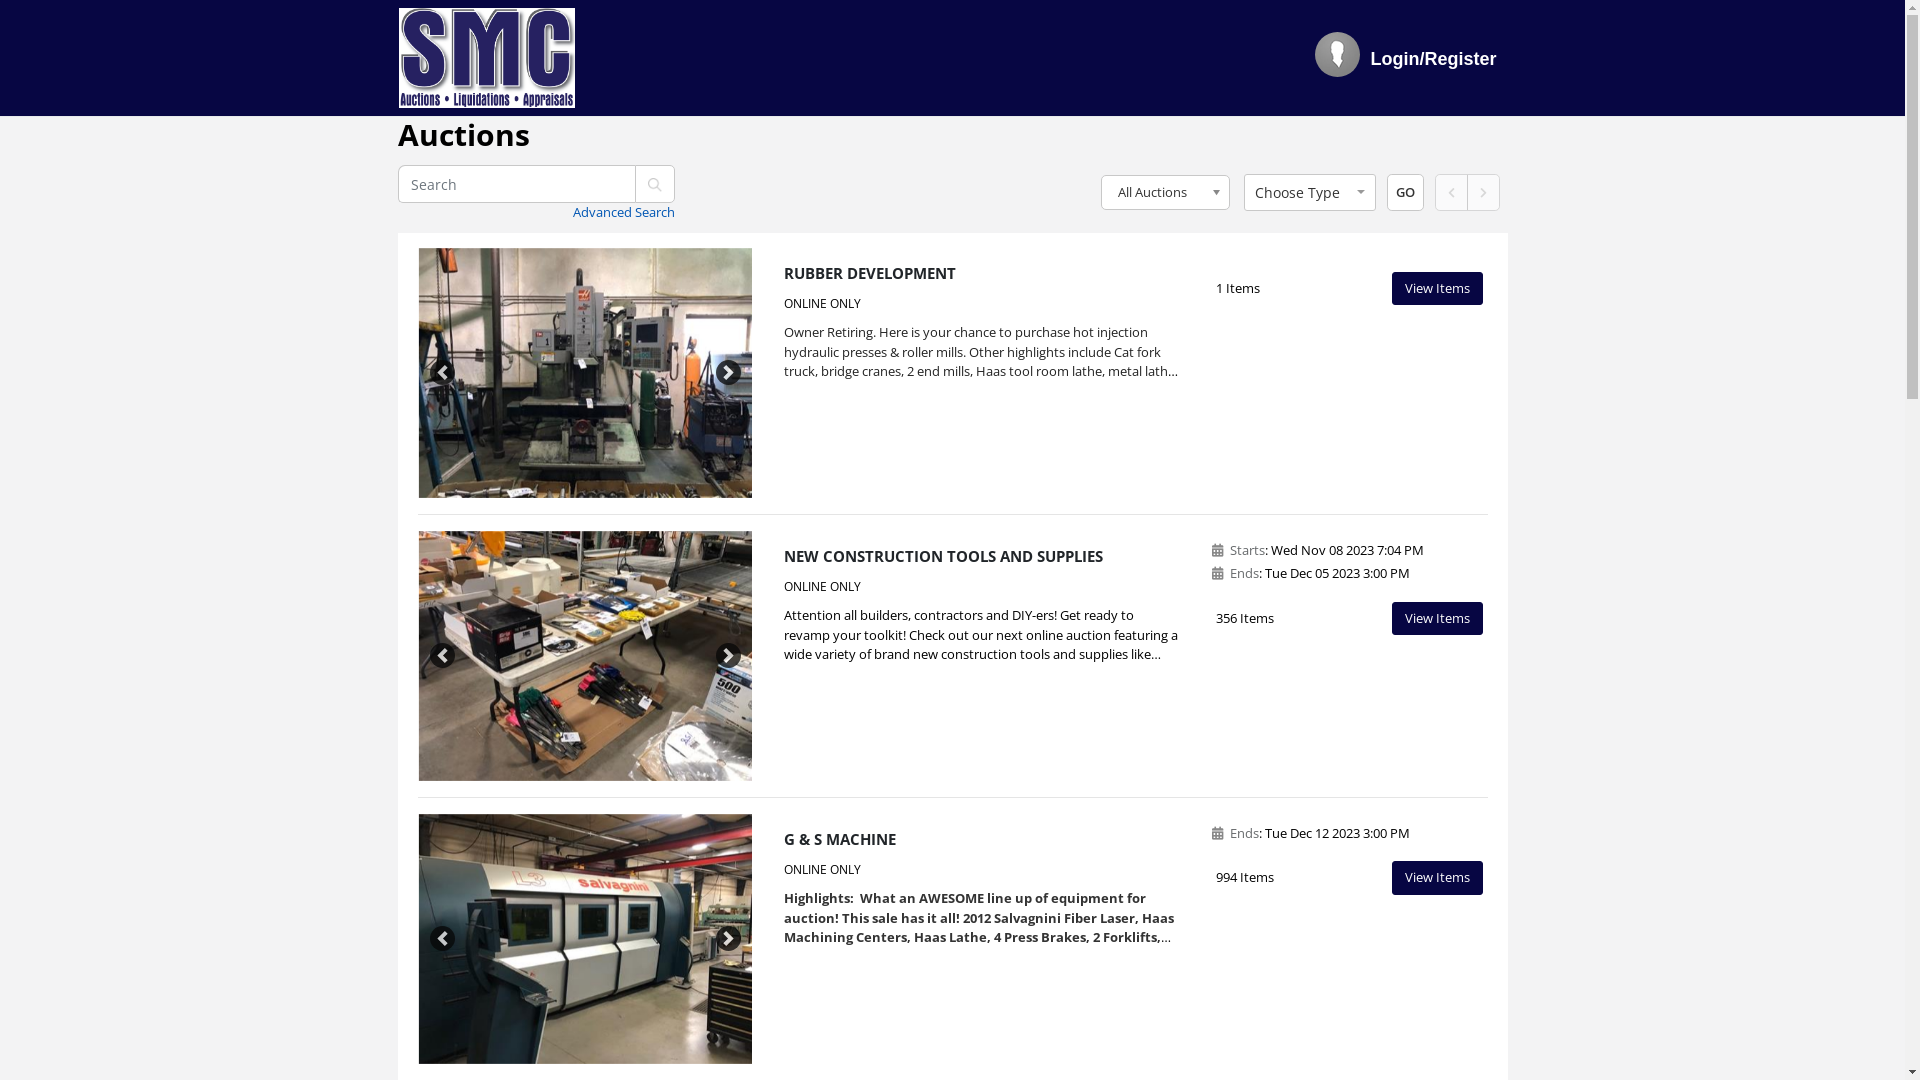 This screenshot has width=1920, height=1080. I want to click on Advanced Search, so click(624, 212).